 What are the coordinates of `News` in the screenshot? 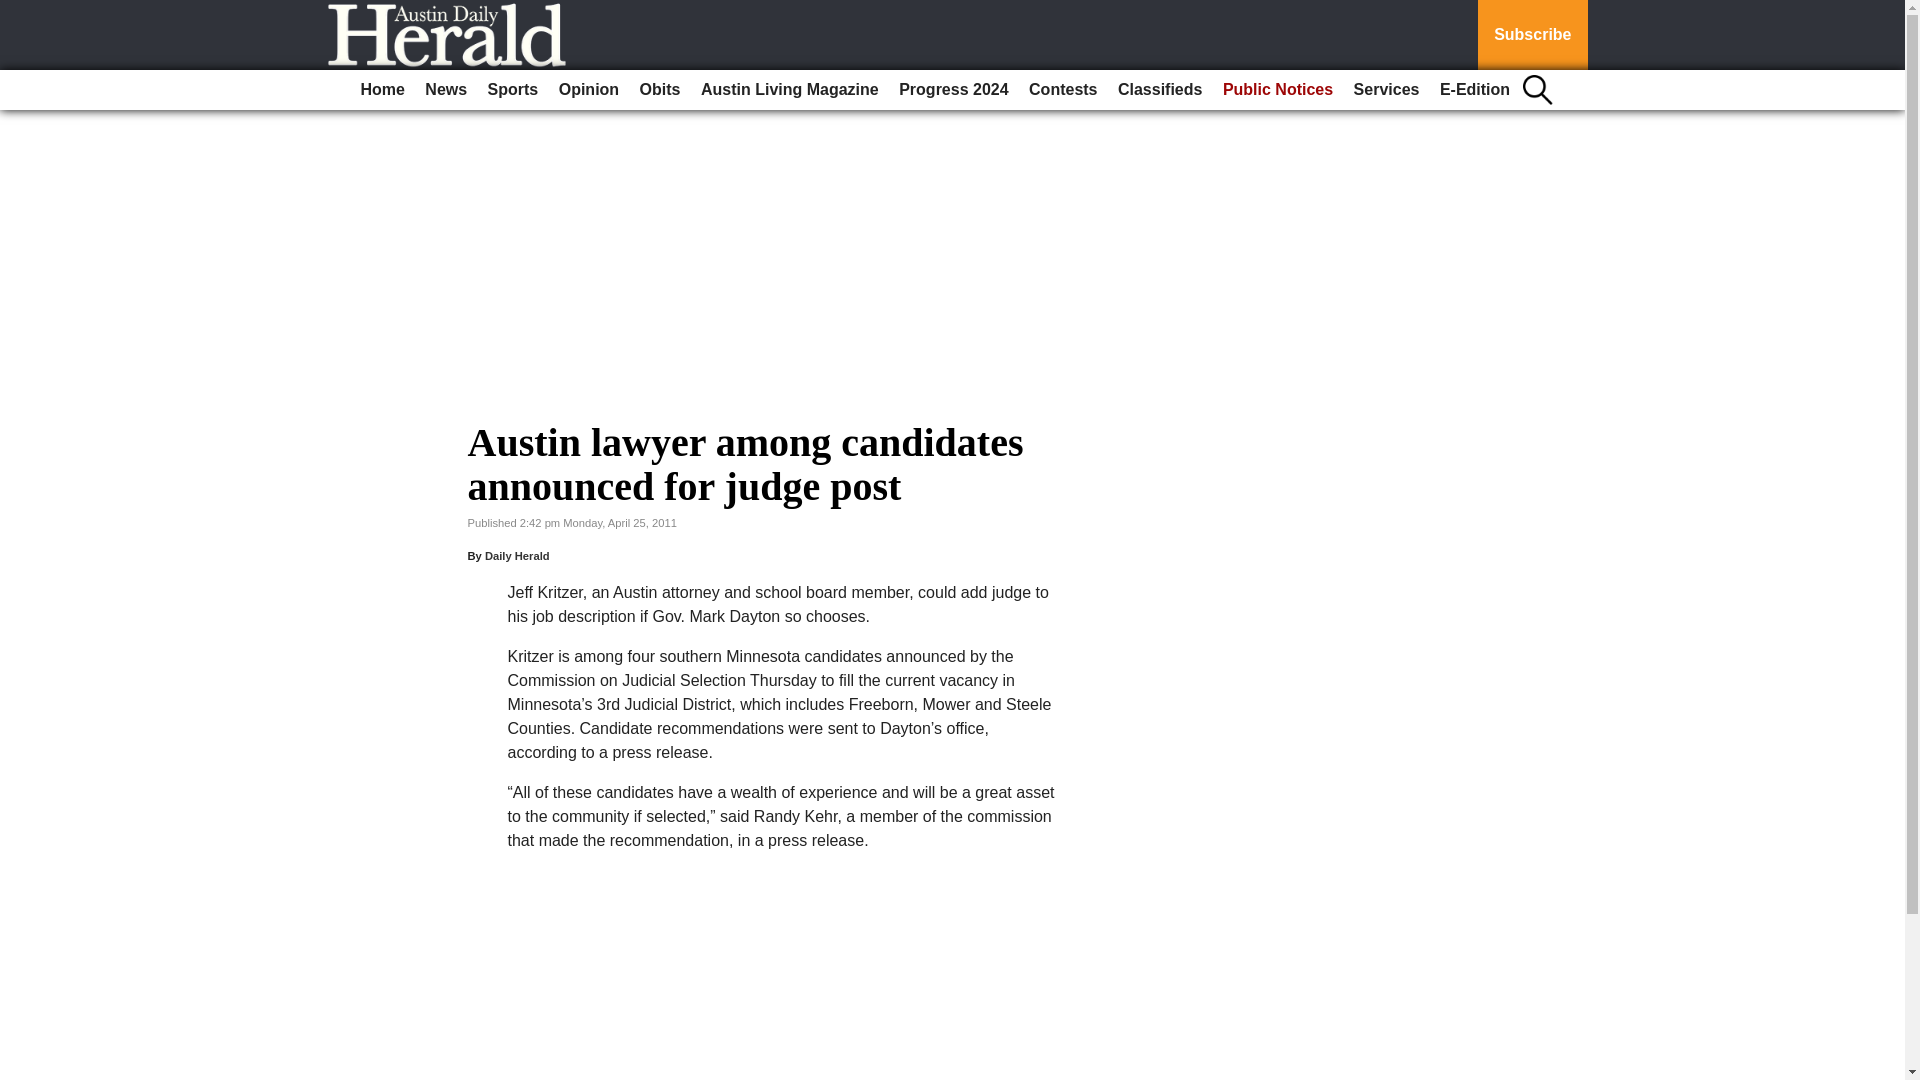 It's located at (445, 90).